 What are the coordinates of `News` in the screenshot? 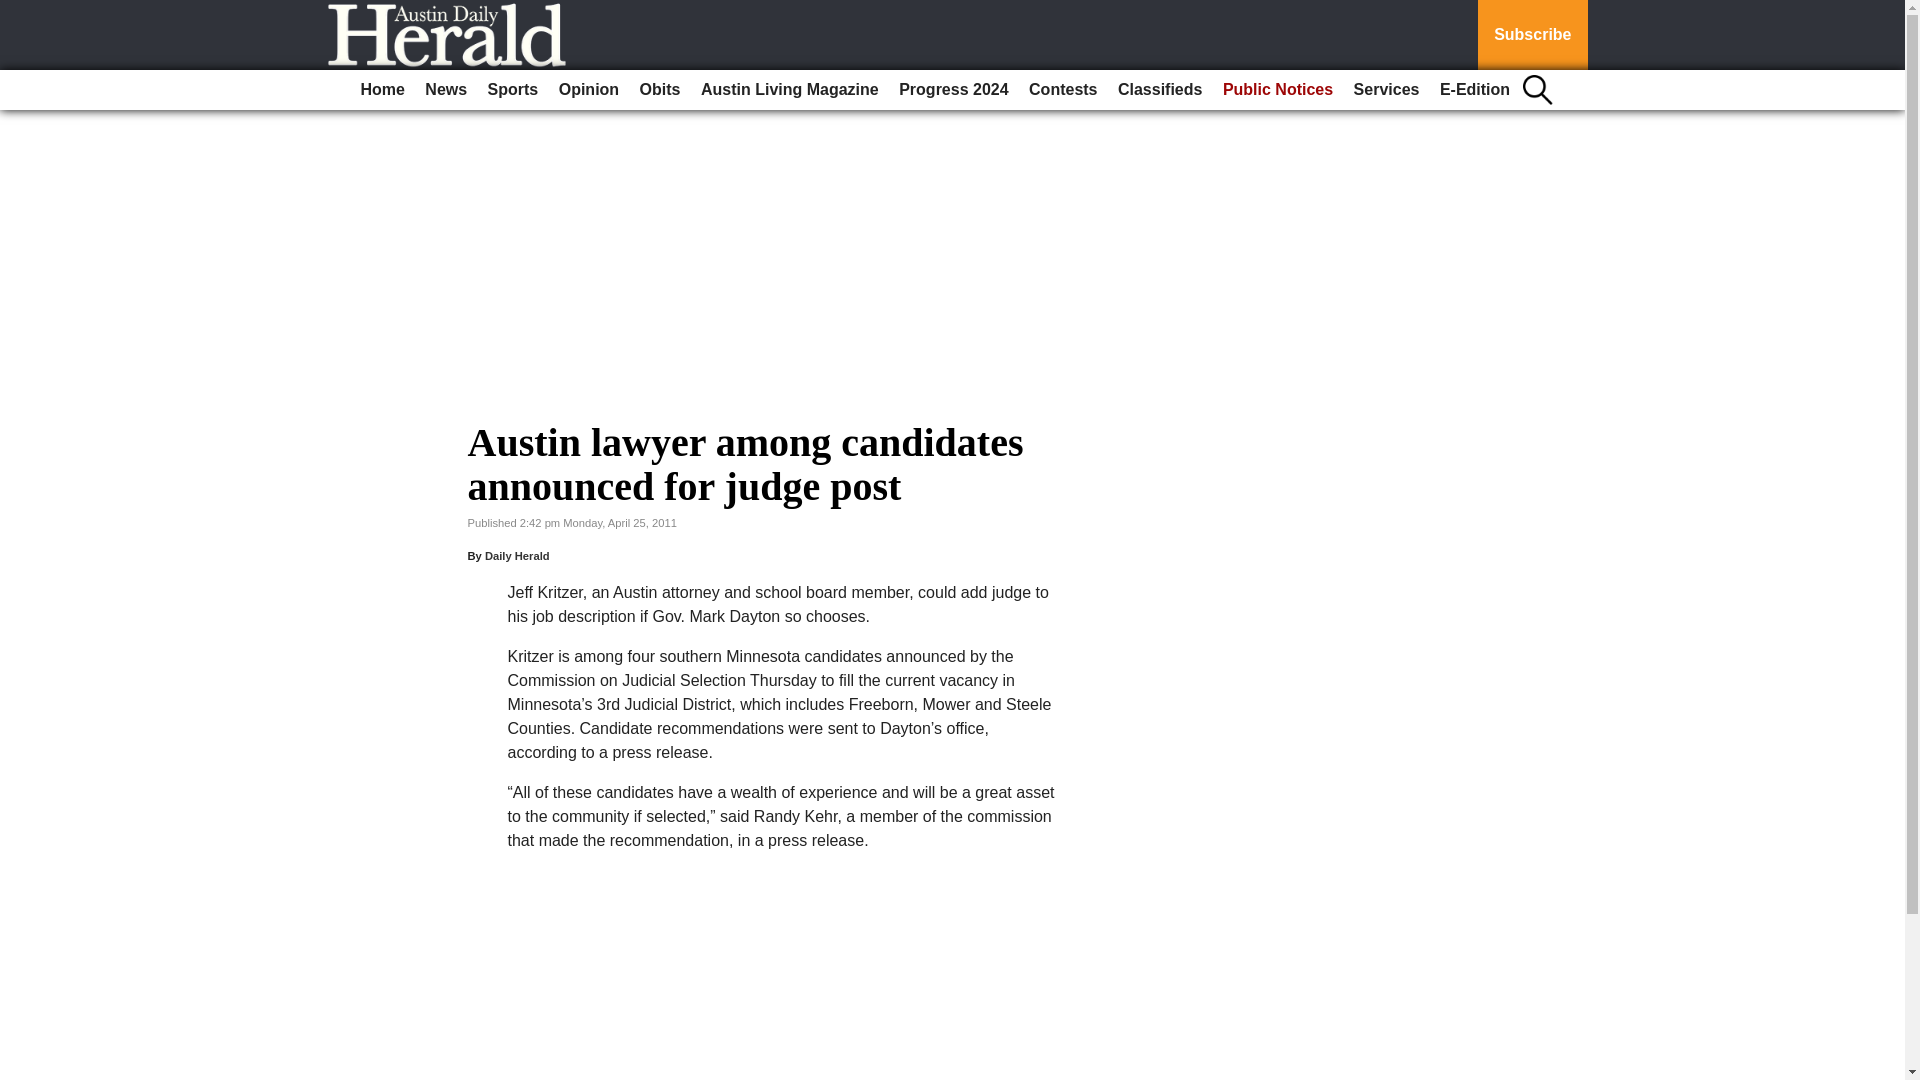 It's located at (445, 90).